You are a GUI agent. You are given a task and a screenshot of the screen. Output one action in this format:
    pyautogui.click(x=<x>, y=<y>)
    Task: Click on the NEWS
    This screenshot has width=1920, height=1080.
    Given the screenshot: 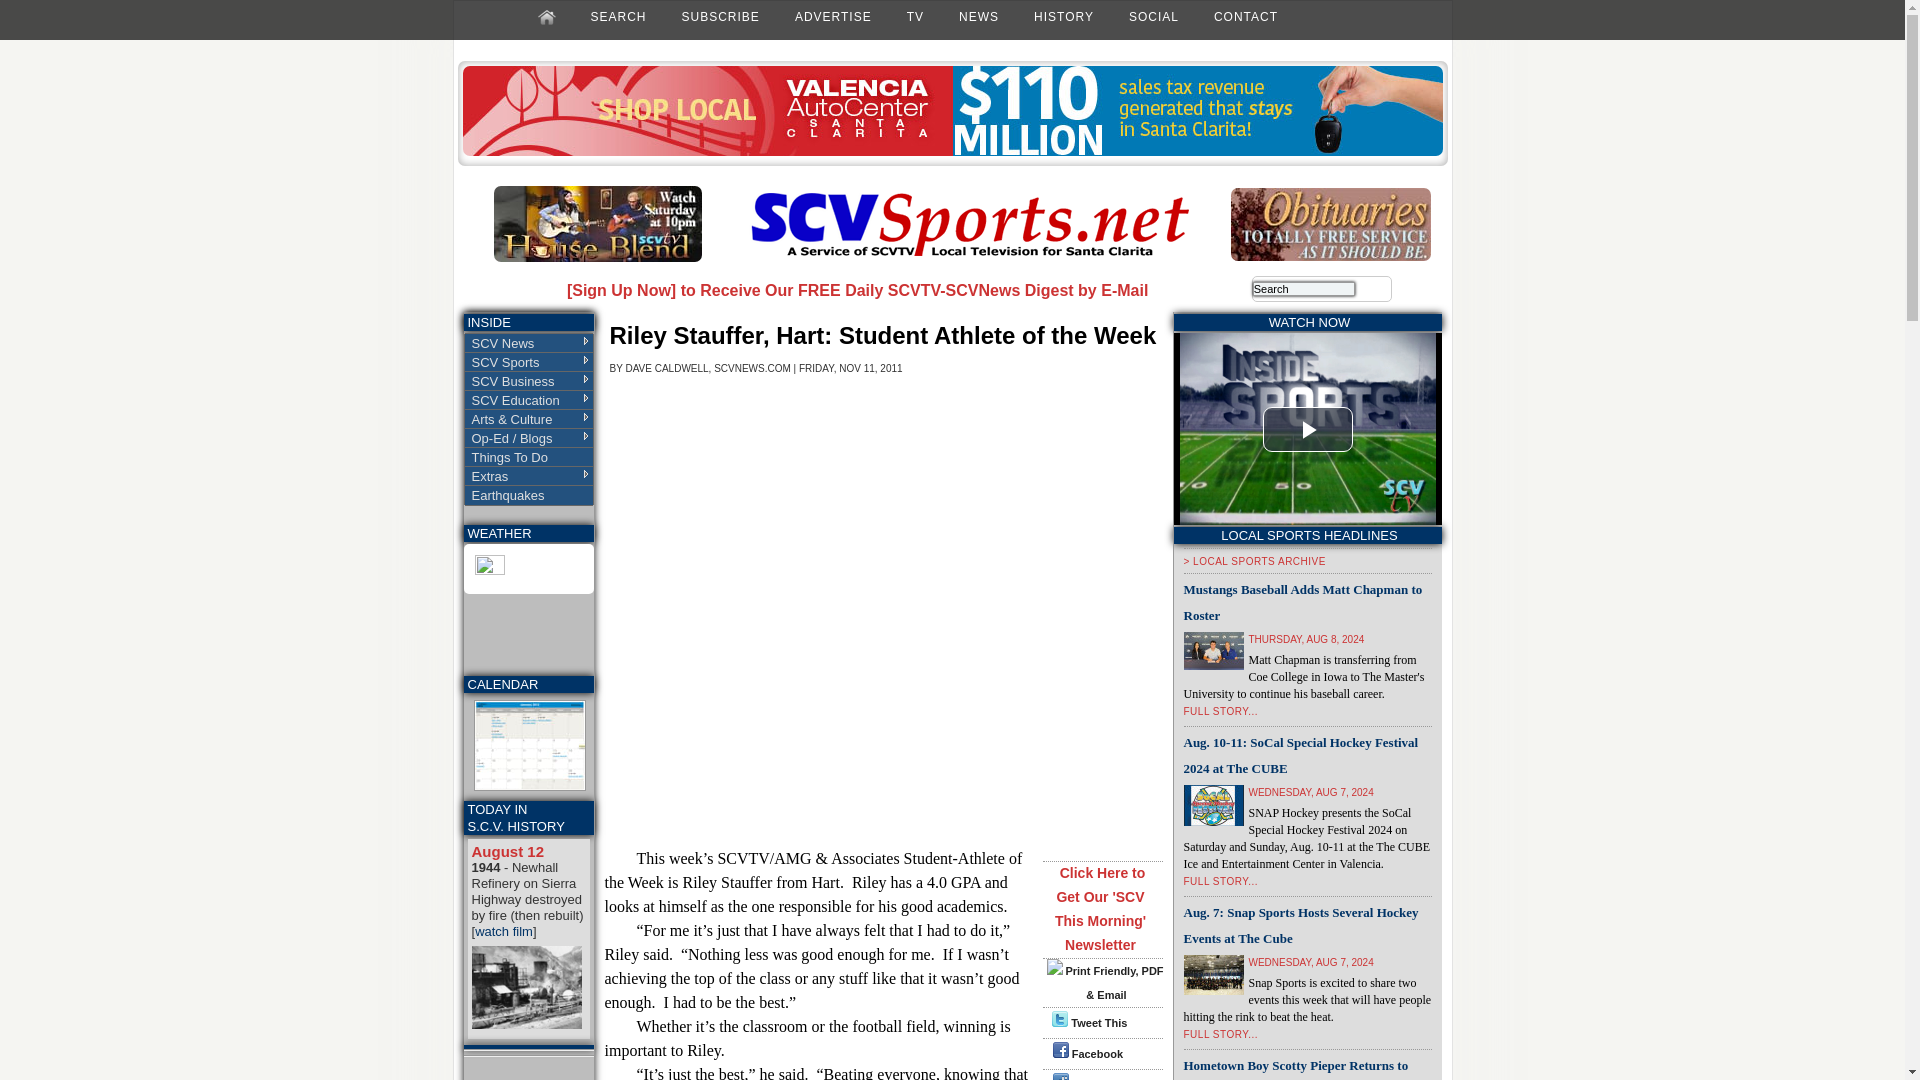 What is the action you would take?
    pyautogui.click(x=978, y=16)
    